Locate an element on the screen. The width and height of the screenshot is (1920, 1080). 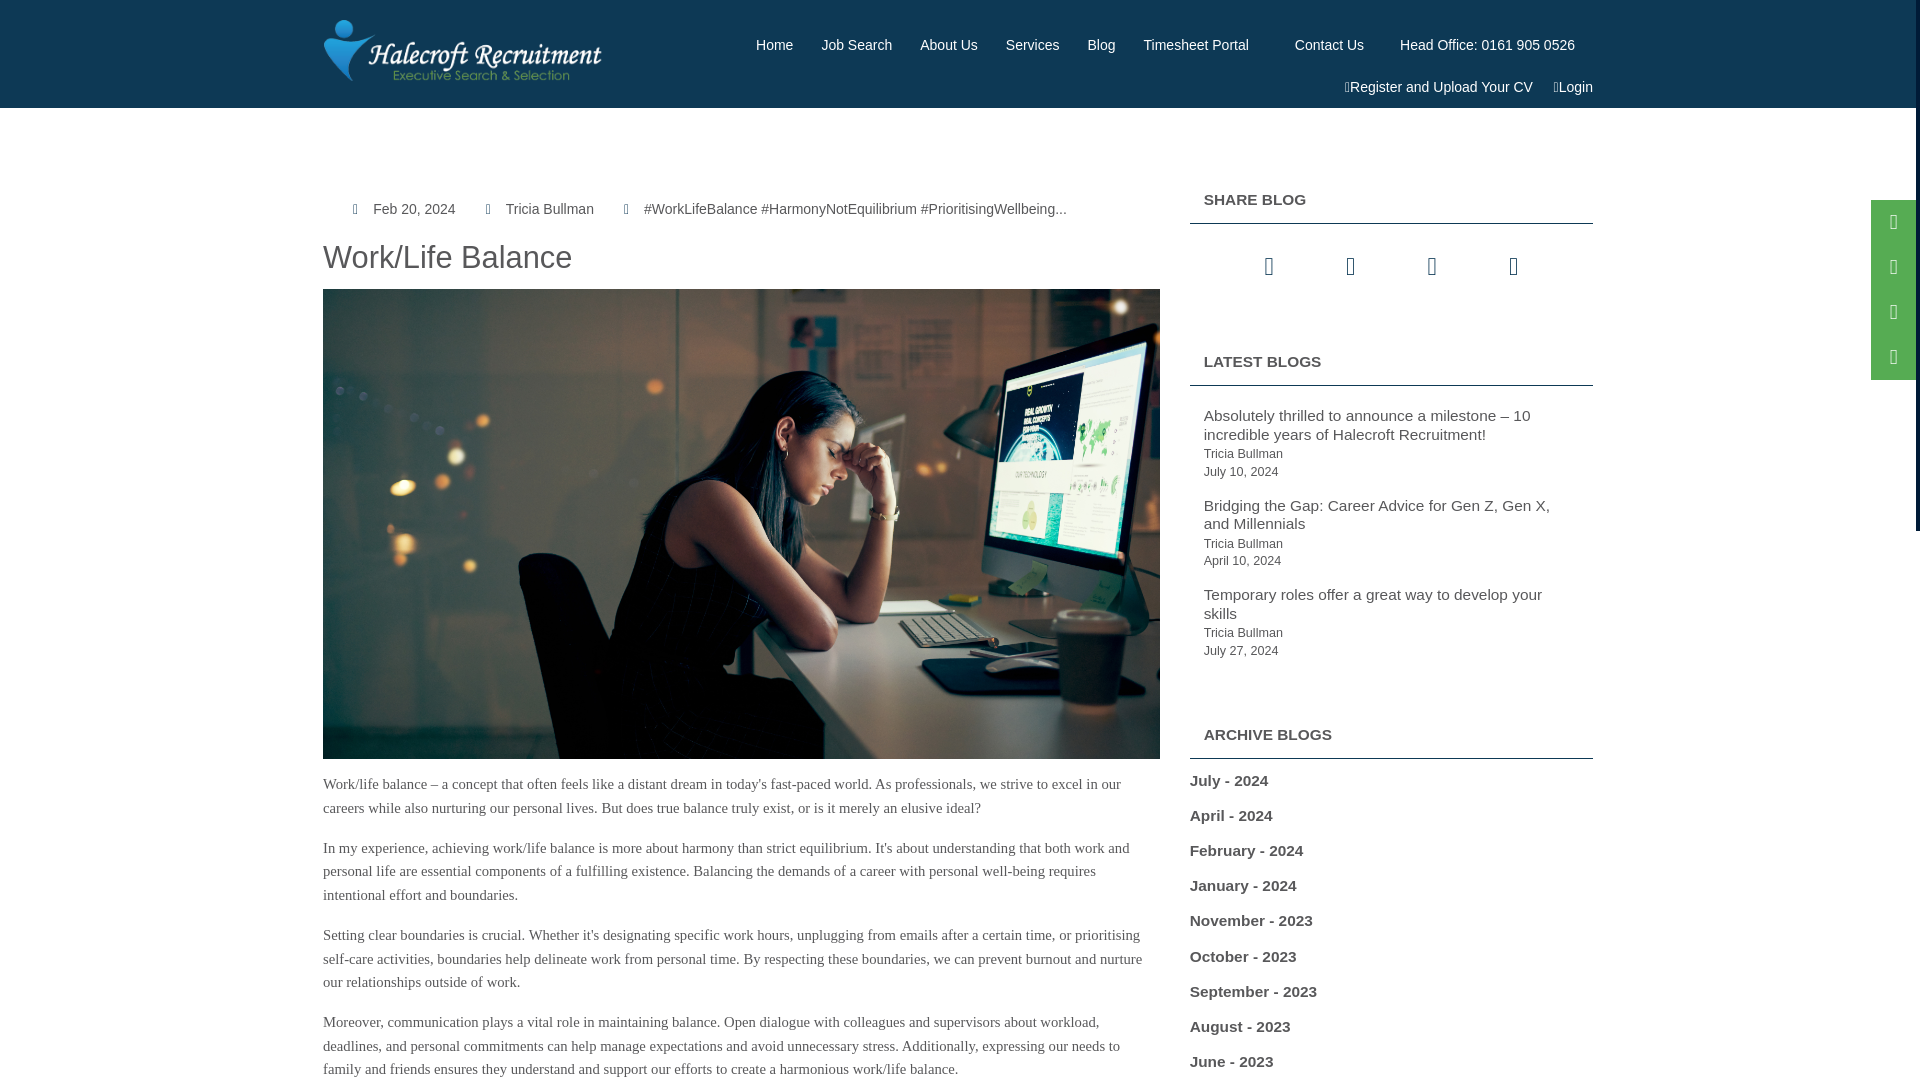
Job Search is located at coordinates (856, 44).